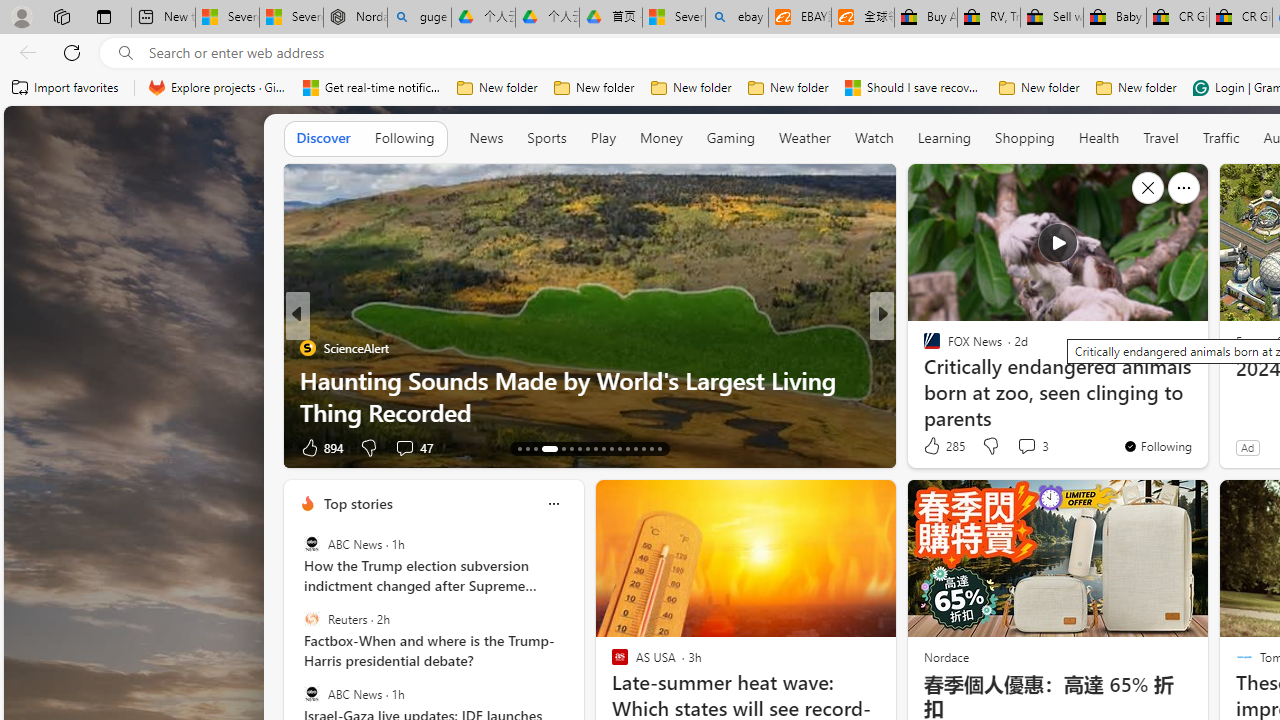 The height and width of the screenshot is (720, 1280). What do you see at coordinates (944, 137) in the screenshot?
I see `Learning` at bounding box center [944, 137].